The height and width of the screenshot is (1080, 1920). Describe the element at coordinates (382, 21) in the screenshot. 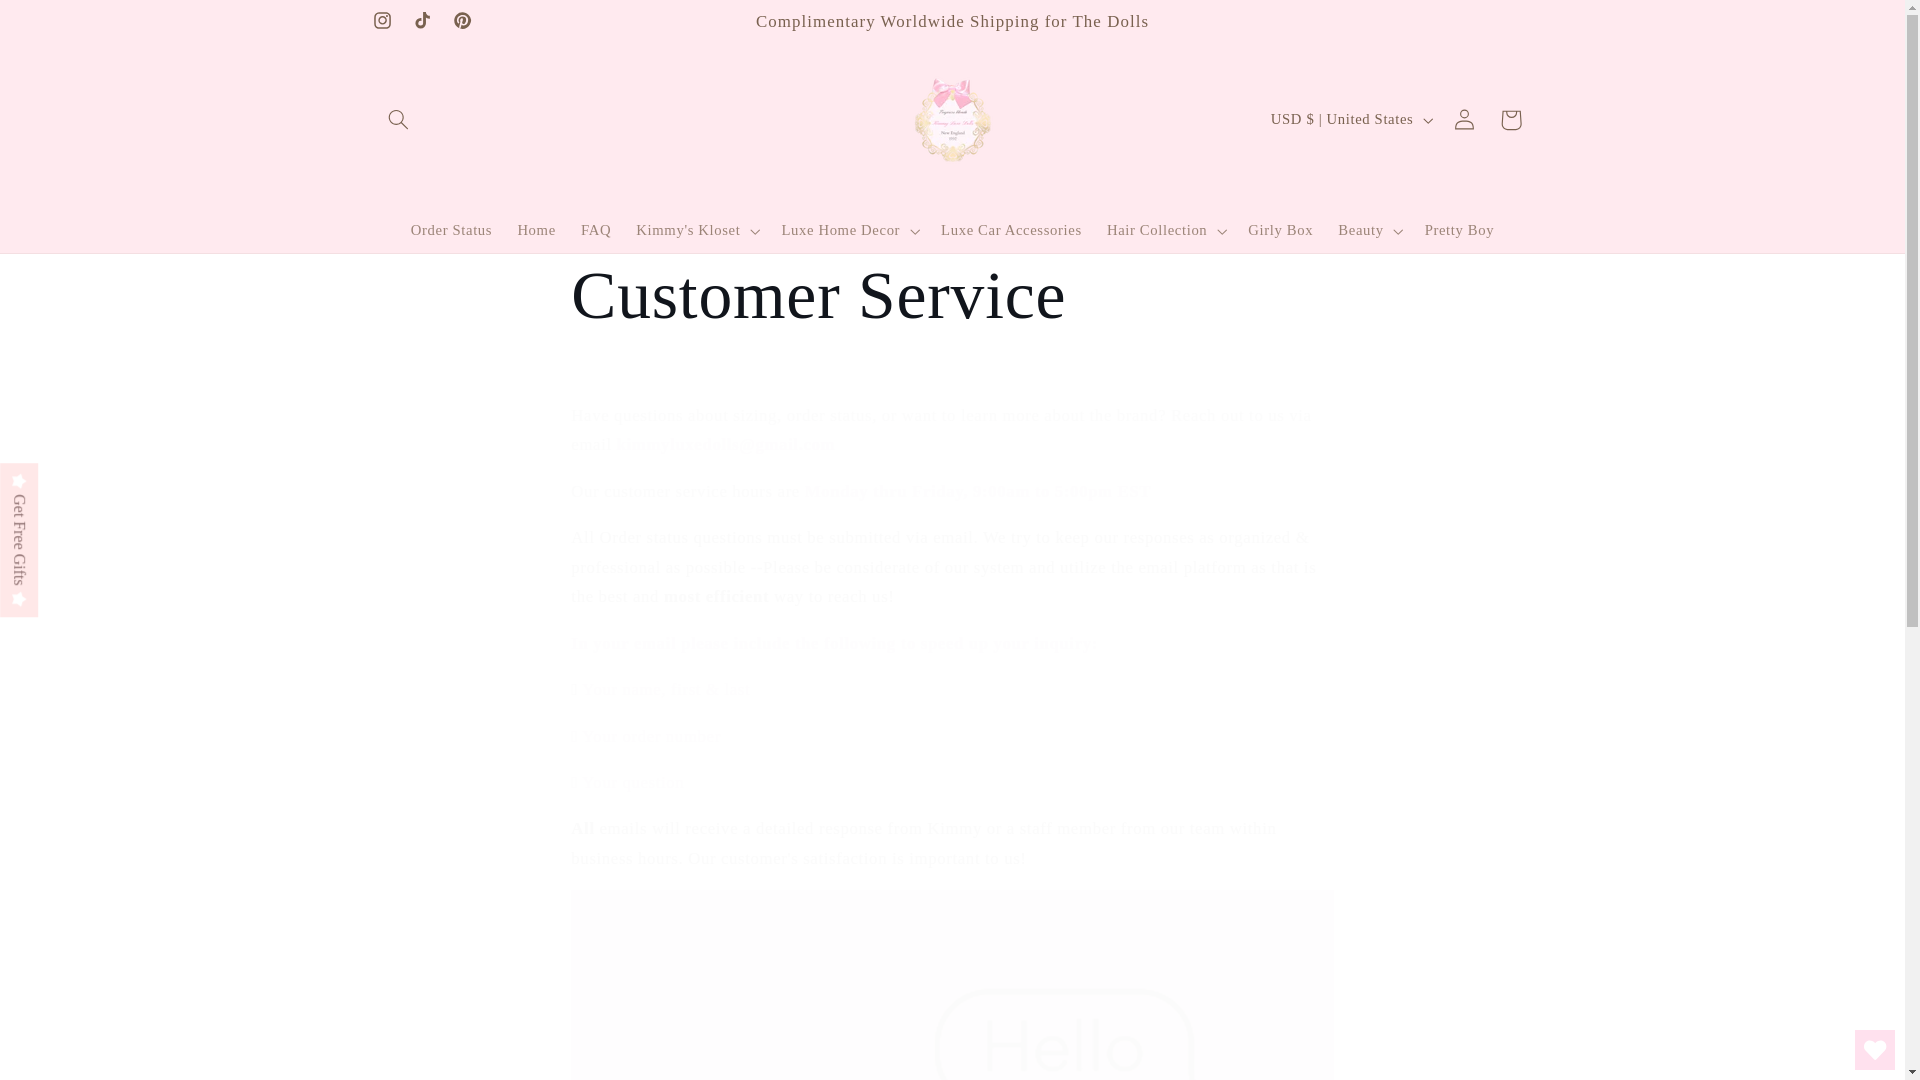

I see `Instagram` at that location.